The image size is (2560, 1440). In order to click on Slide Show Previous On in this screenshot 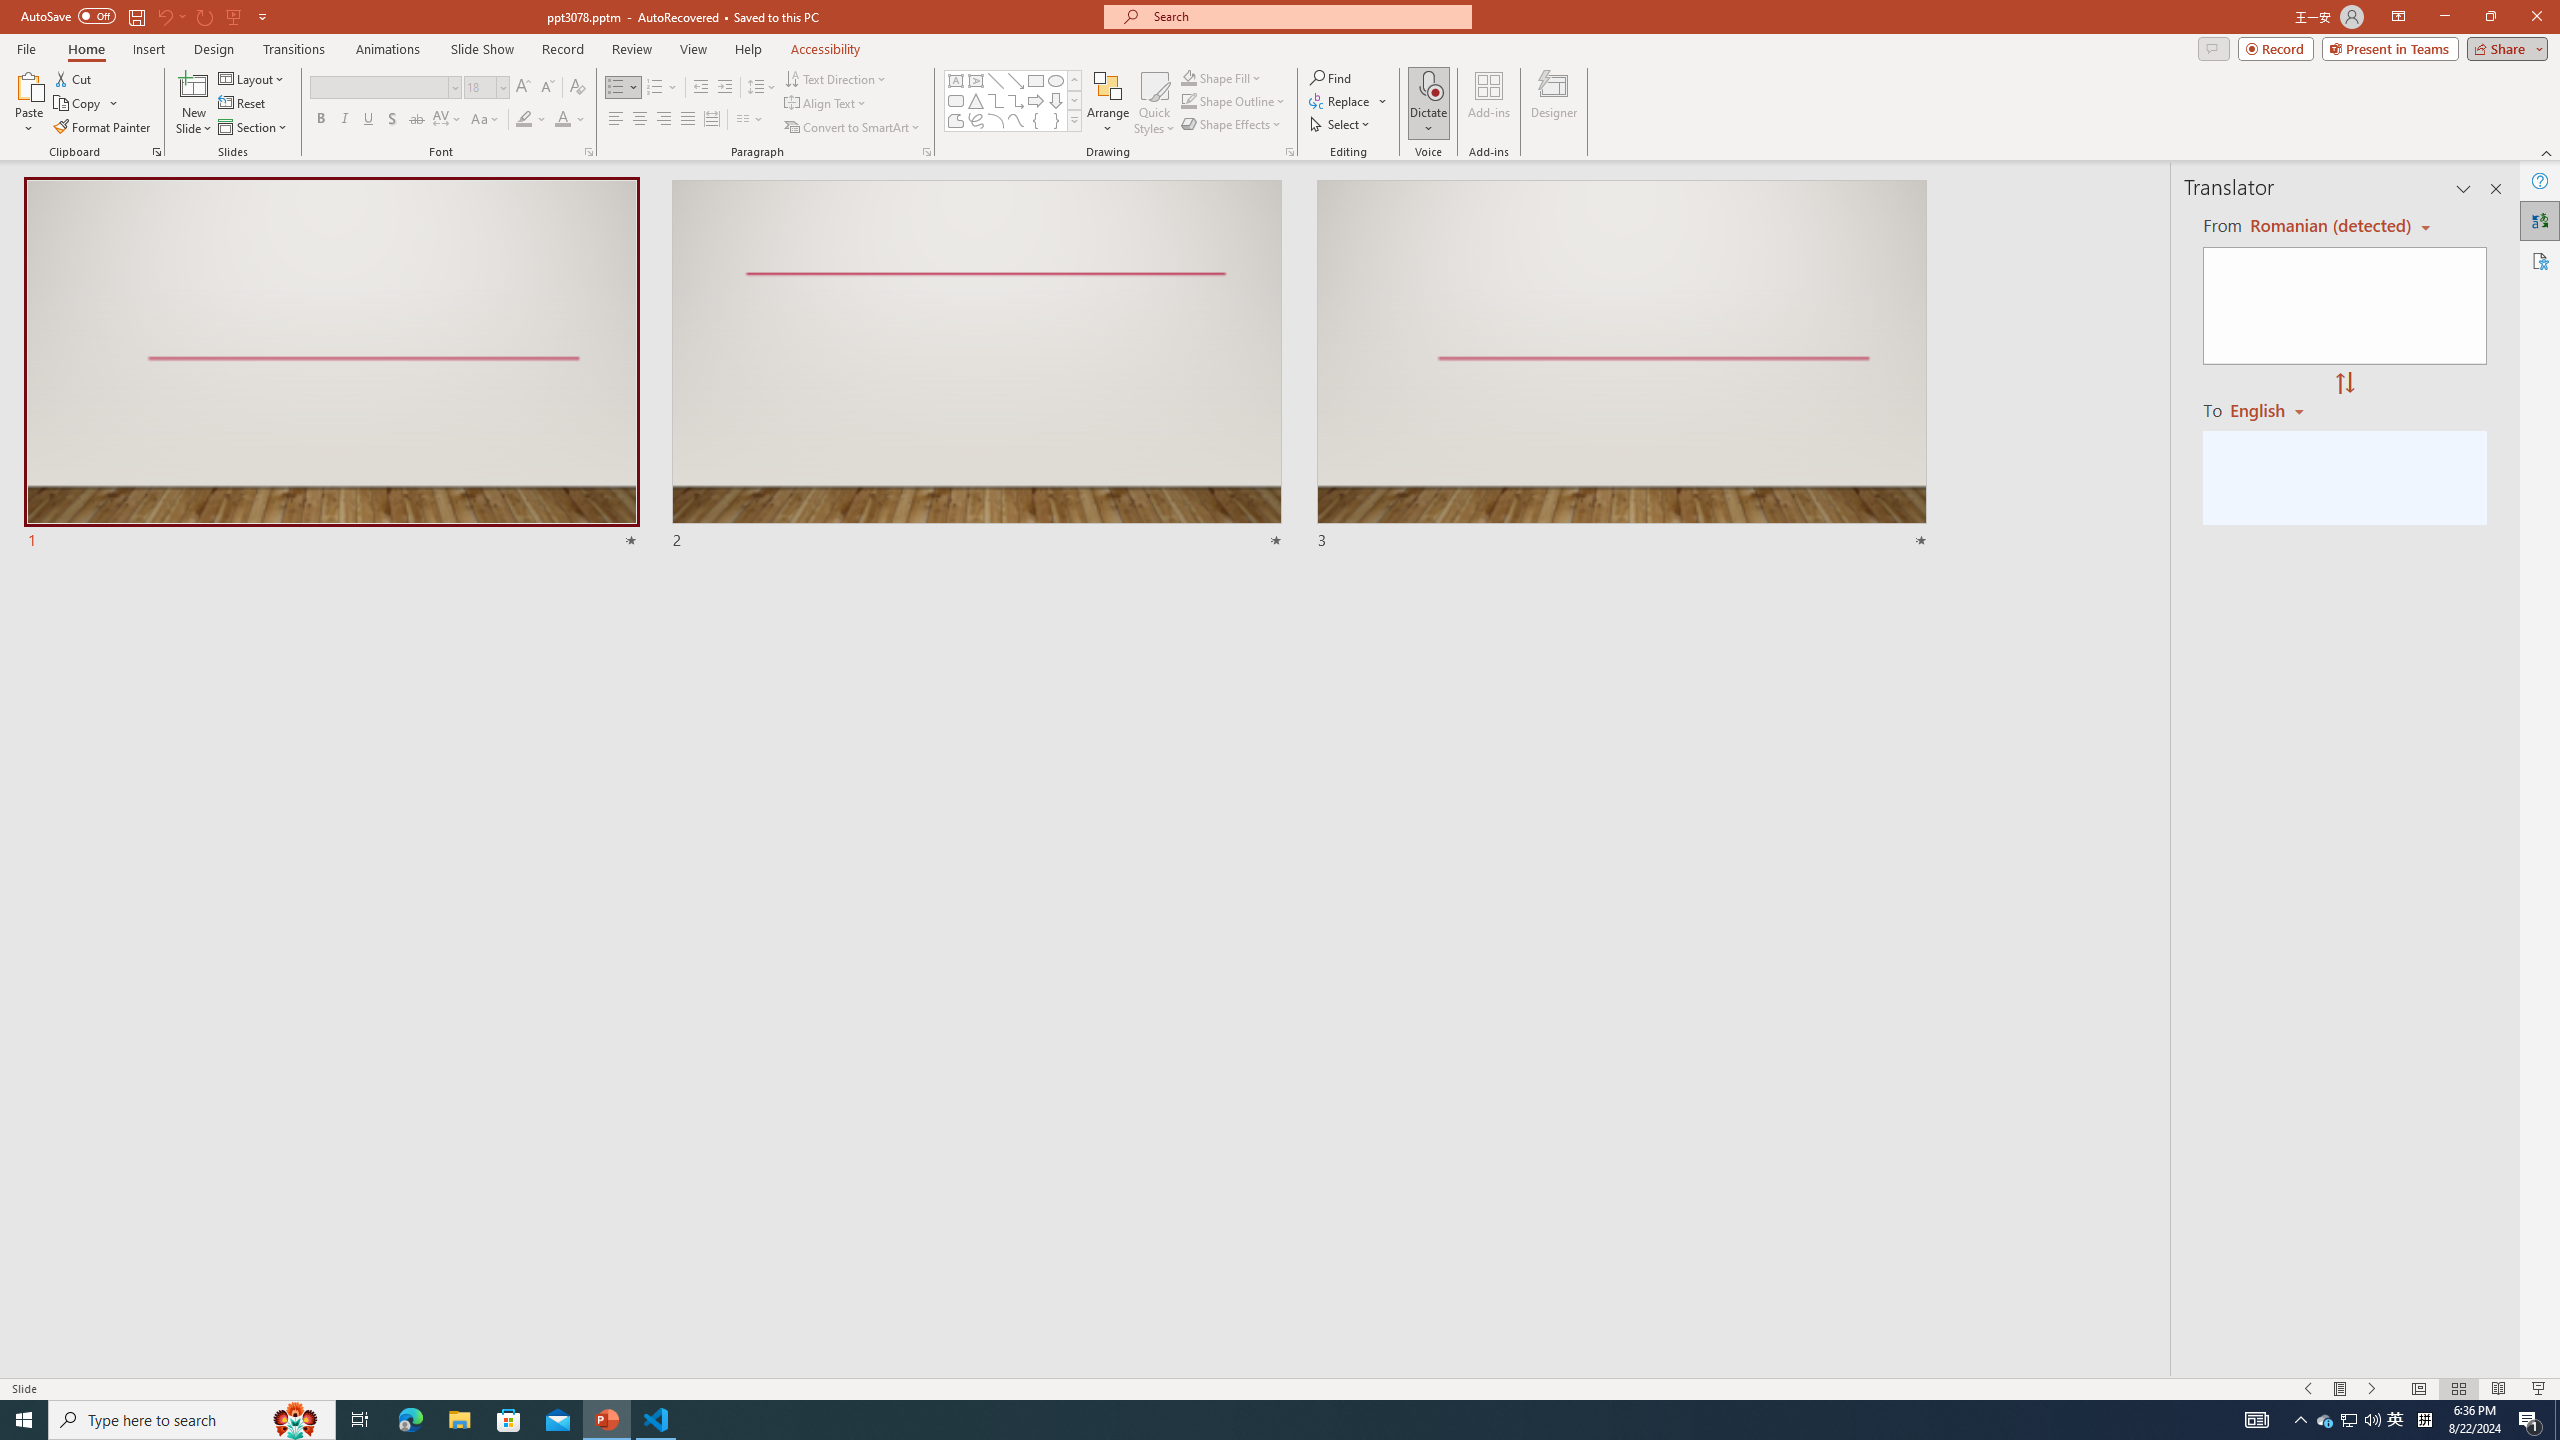, I will do `click(2308, 1389)`.